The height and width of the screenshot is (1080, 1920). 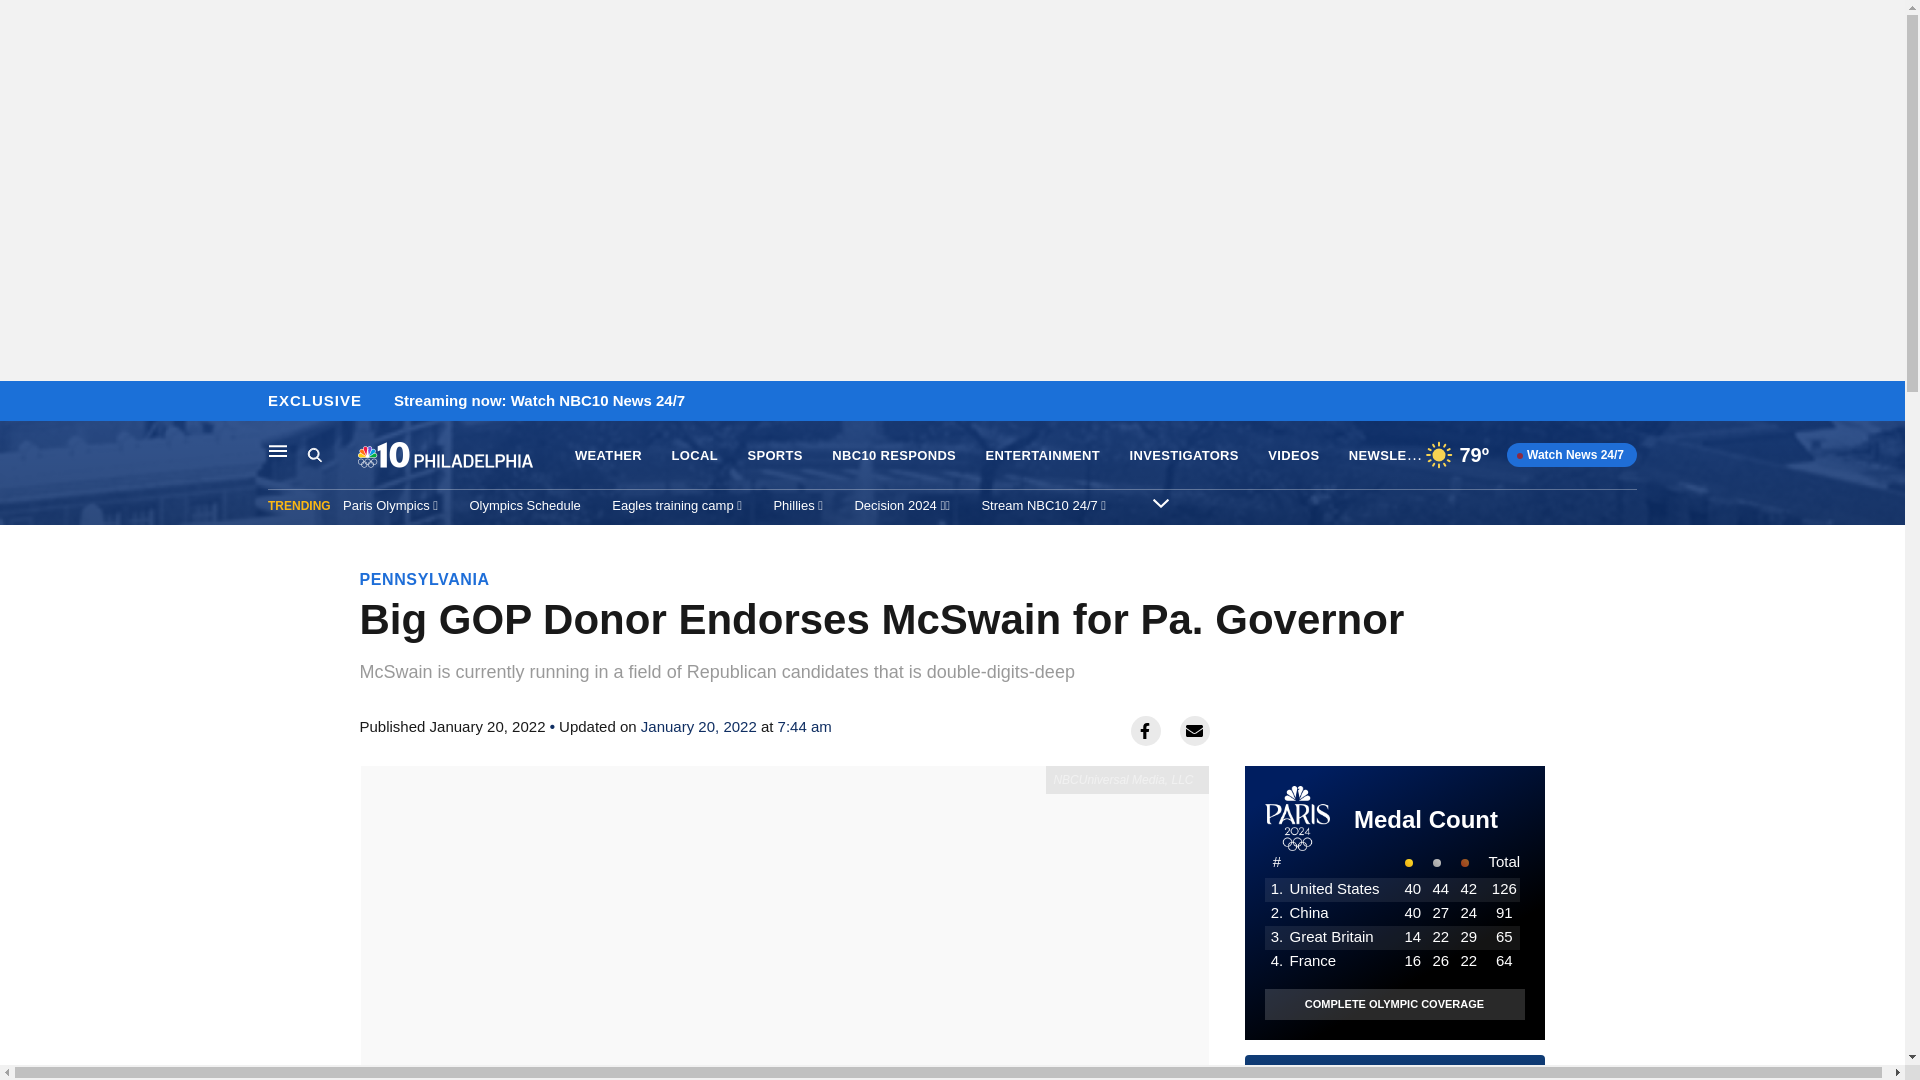 I want to click on Main Navigation, so click(x=278, y=450).